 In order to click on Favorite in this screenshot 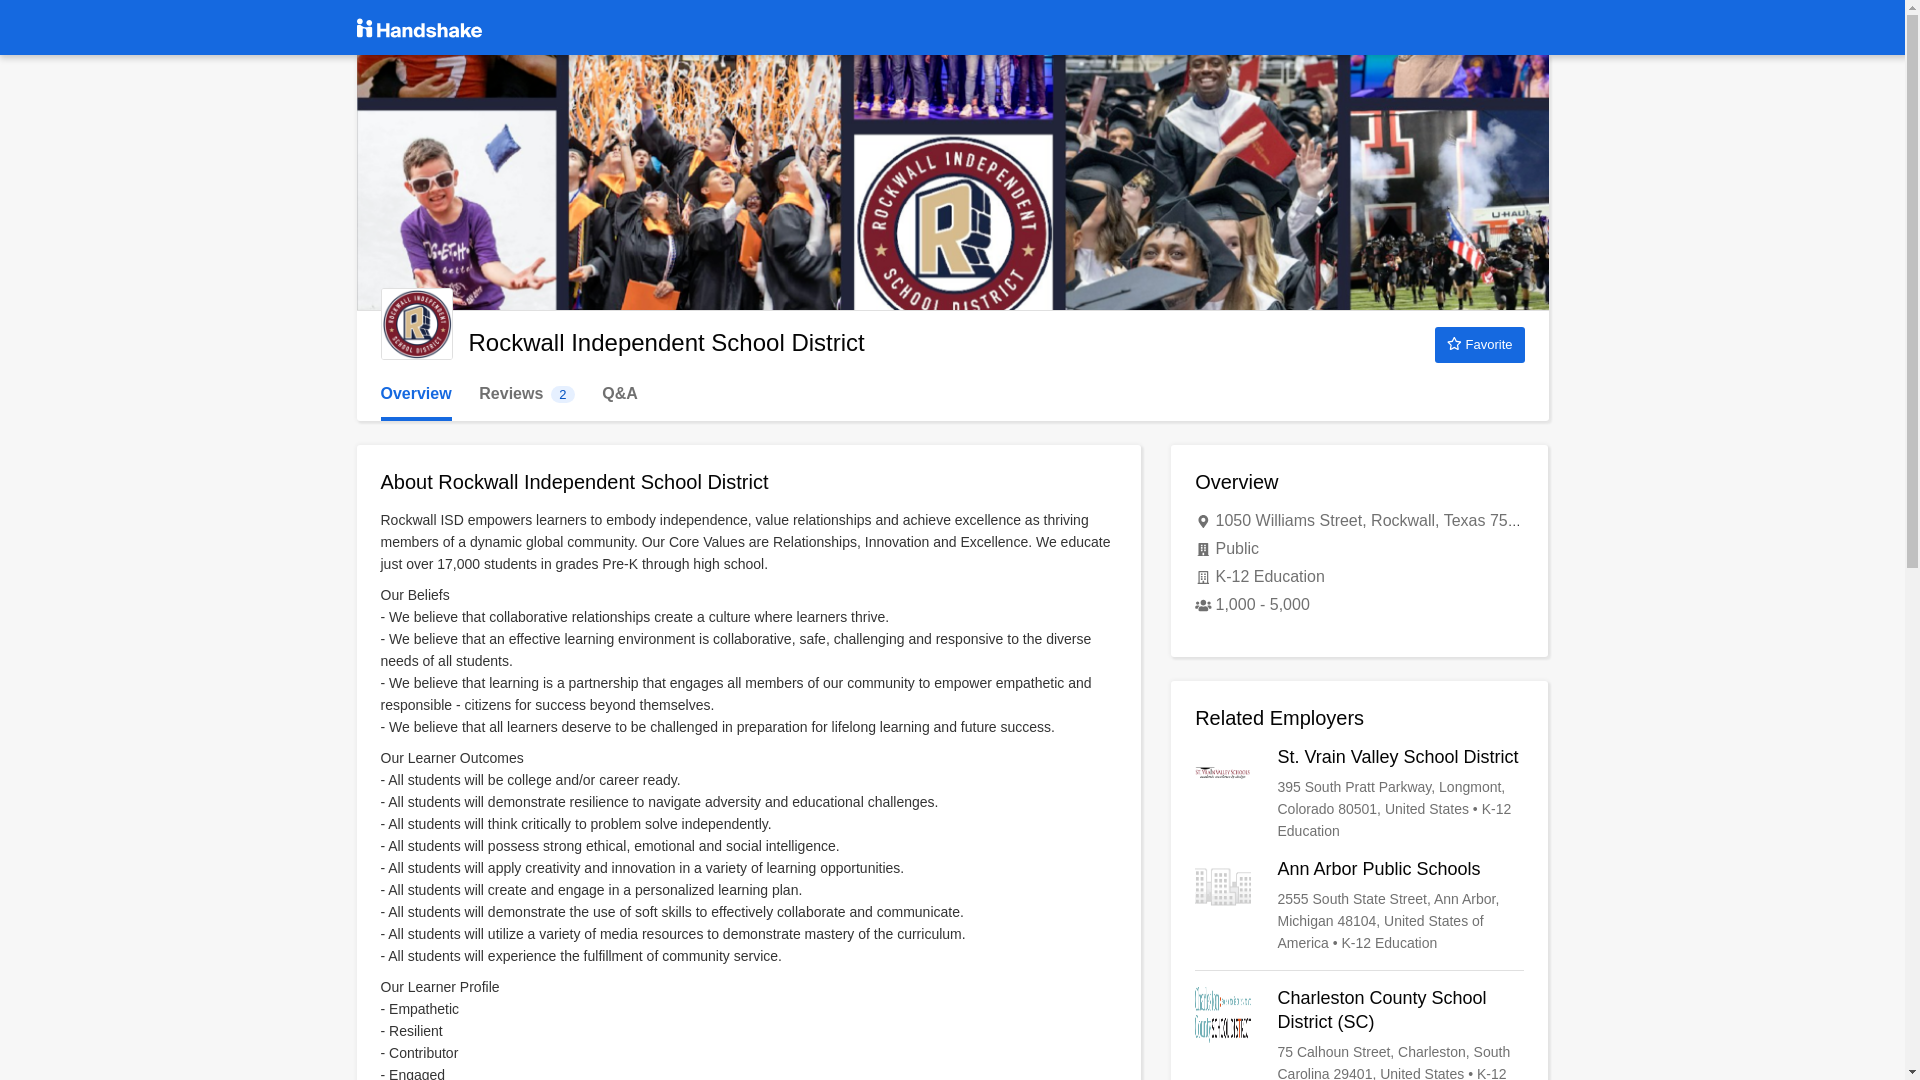, I will do `click(1479, 344)`.